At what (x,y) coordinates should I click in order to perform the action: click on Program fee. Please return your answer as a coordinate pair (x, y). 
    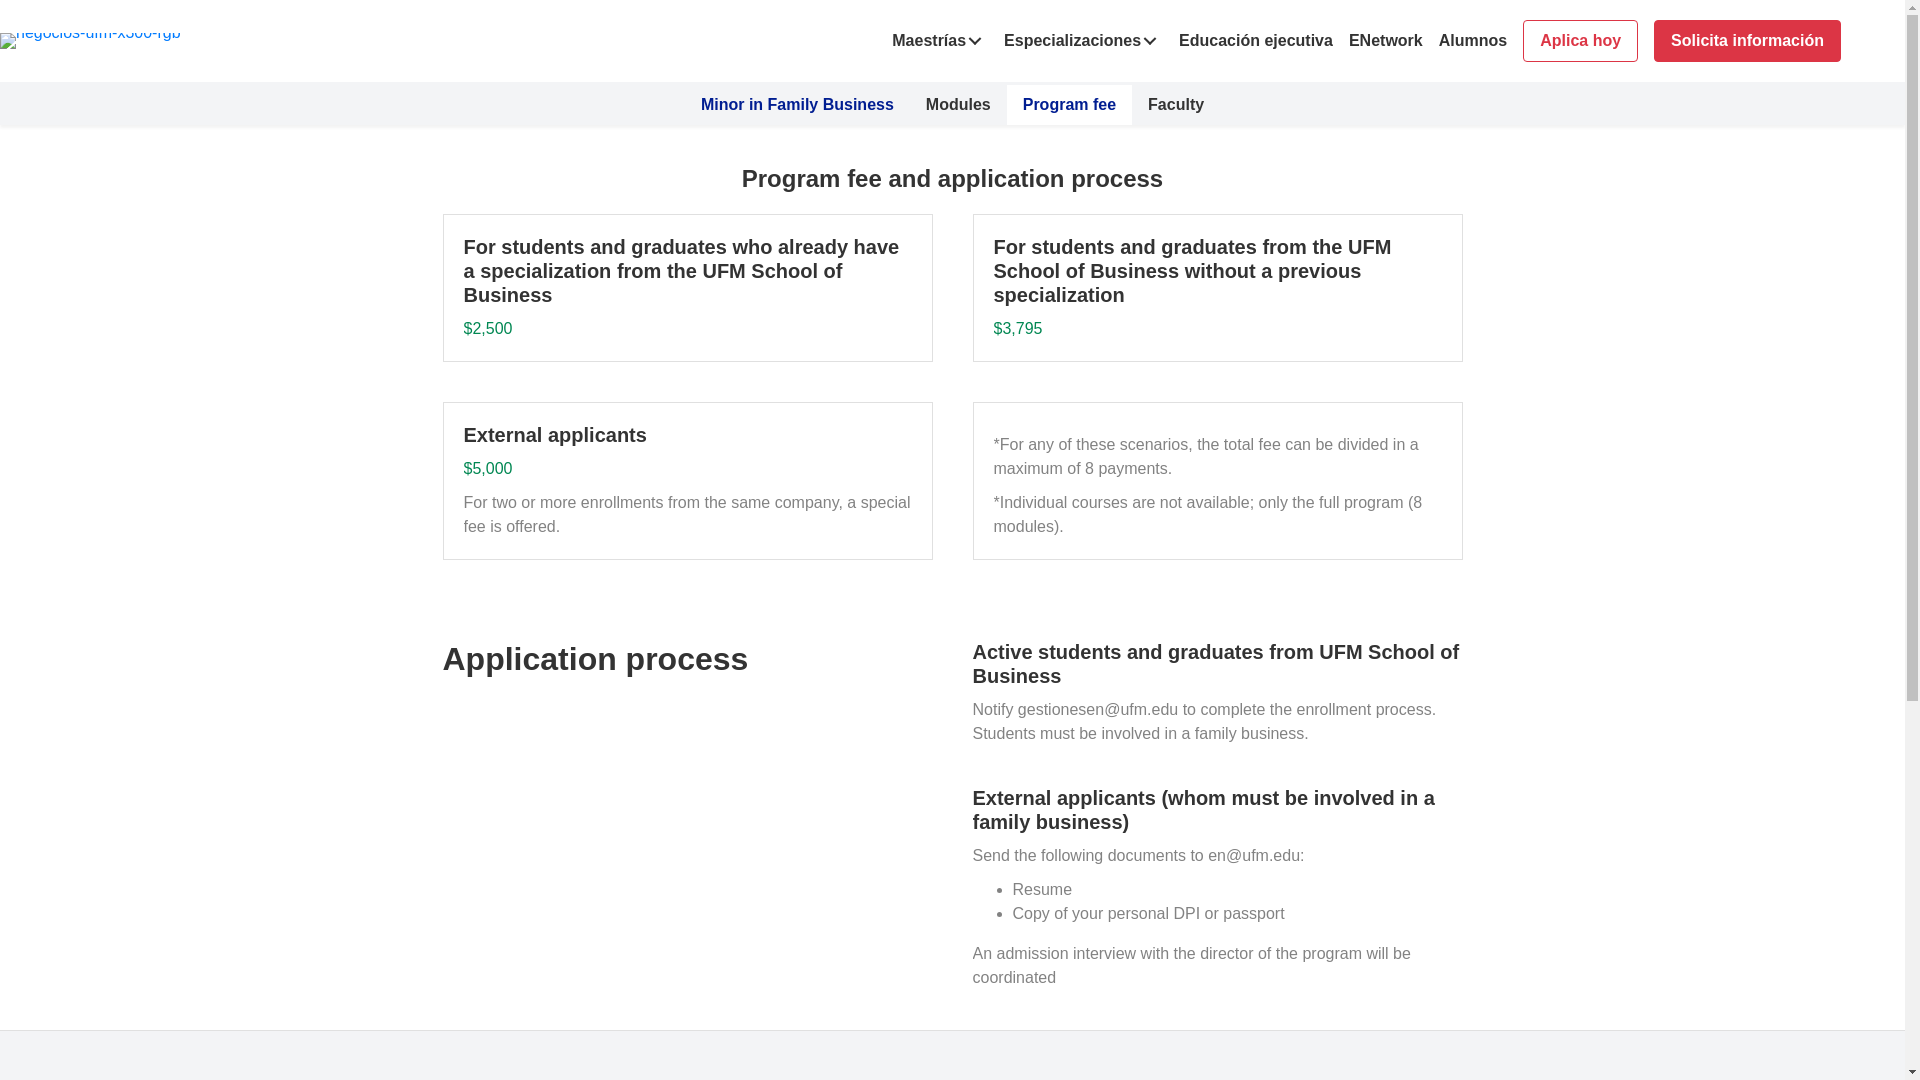
    Looking at the image, I should click on (1069, 105).